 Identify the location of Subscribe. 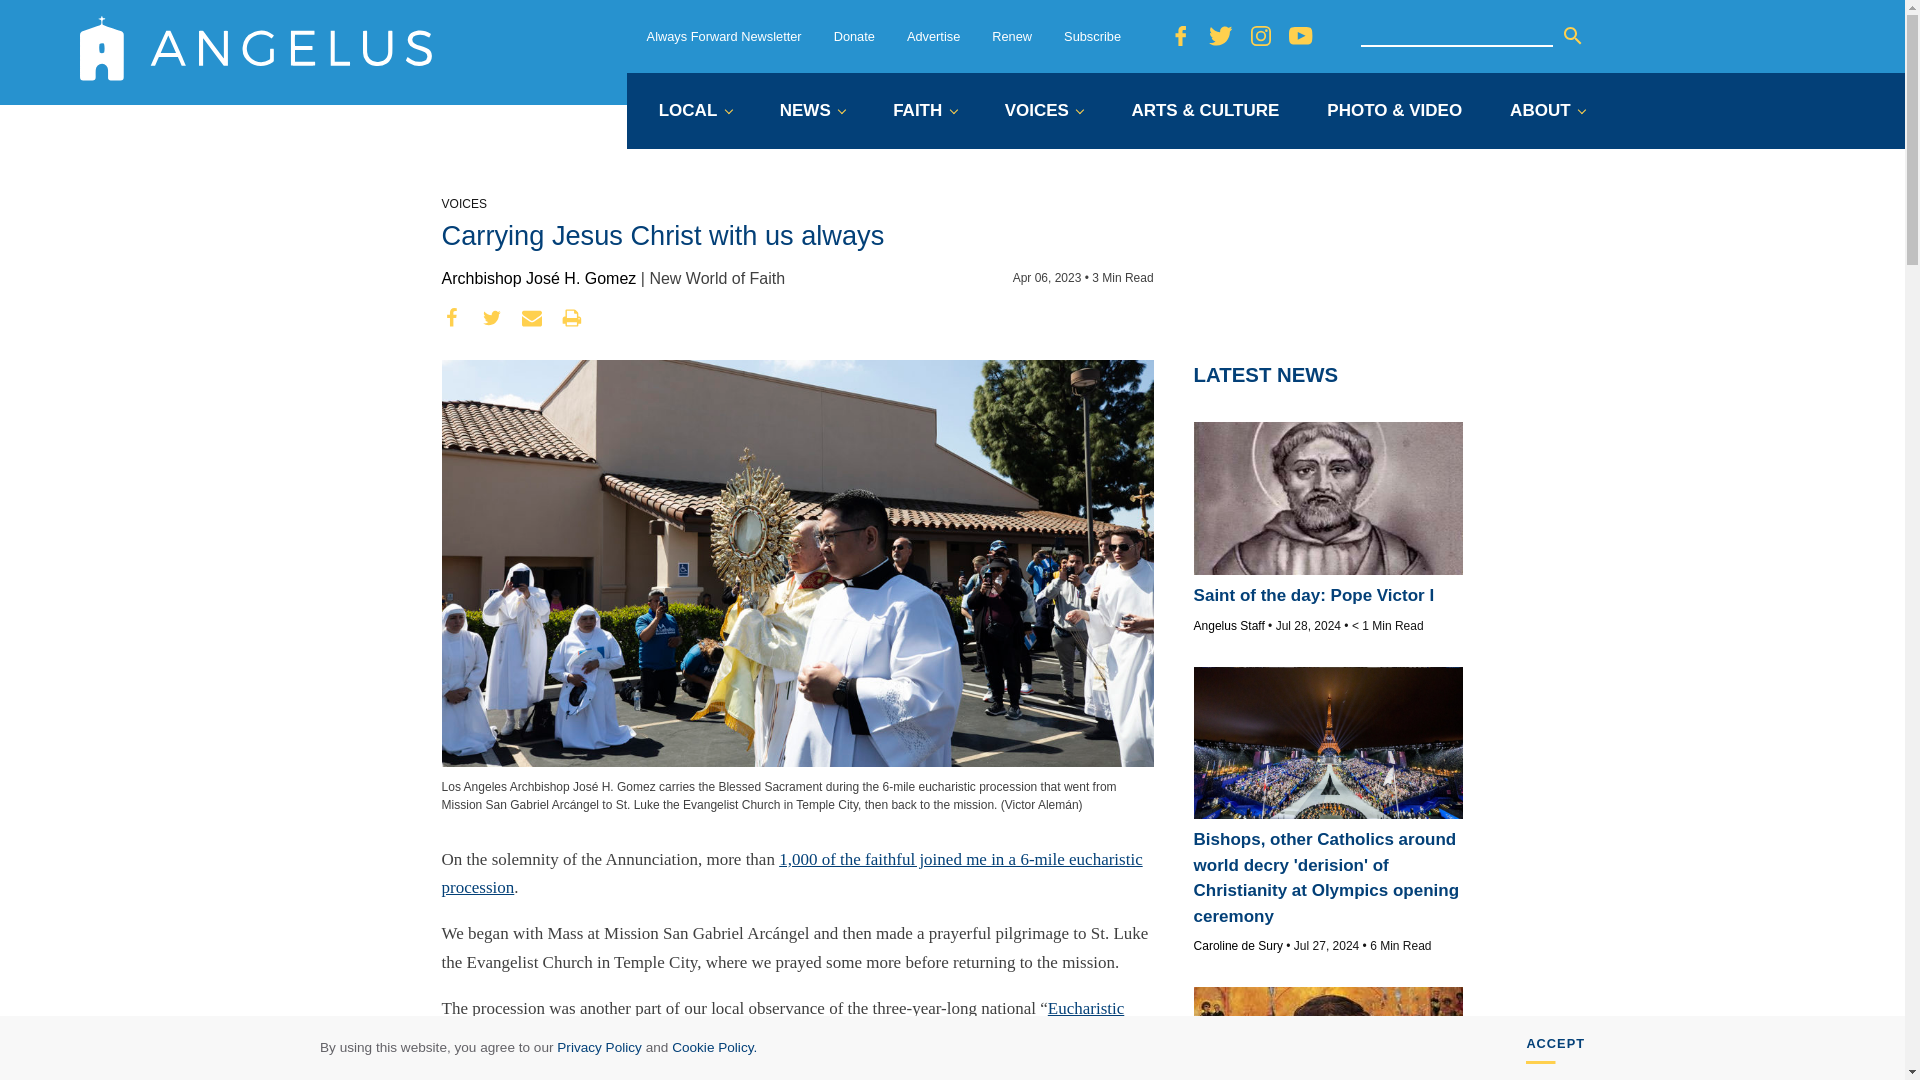
(1092, 36).